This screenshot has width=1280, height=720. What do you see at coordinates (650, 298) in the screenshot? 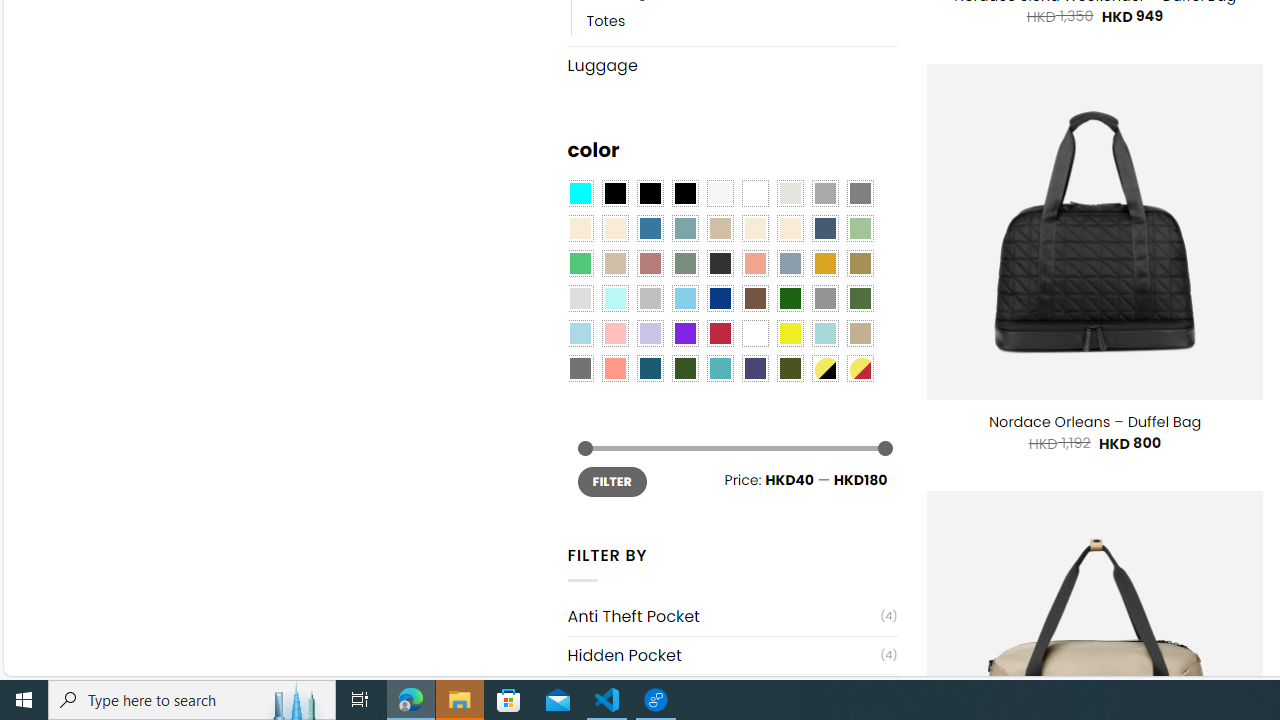
I see `Silver` at bounding box center [650, 298].